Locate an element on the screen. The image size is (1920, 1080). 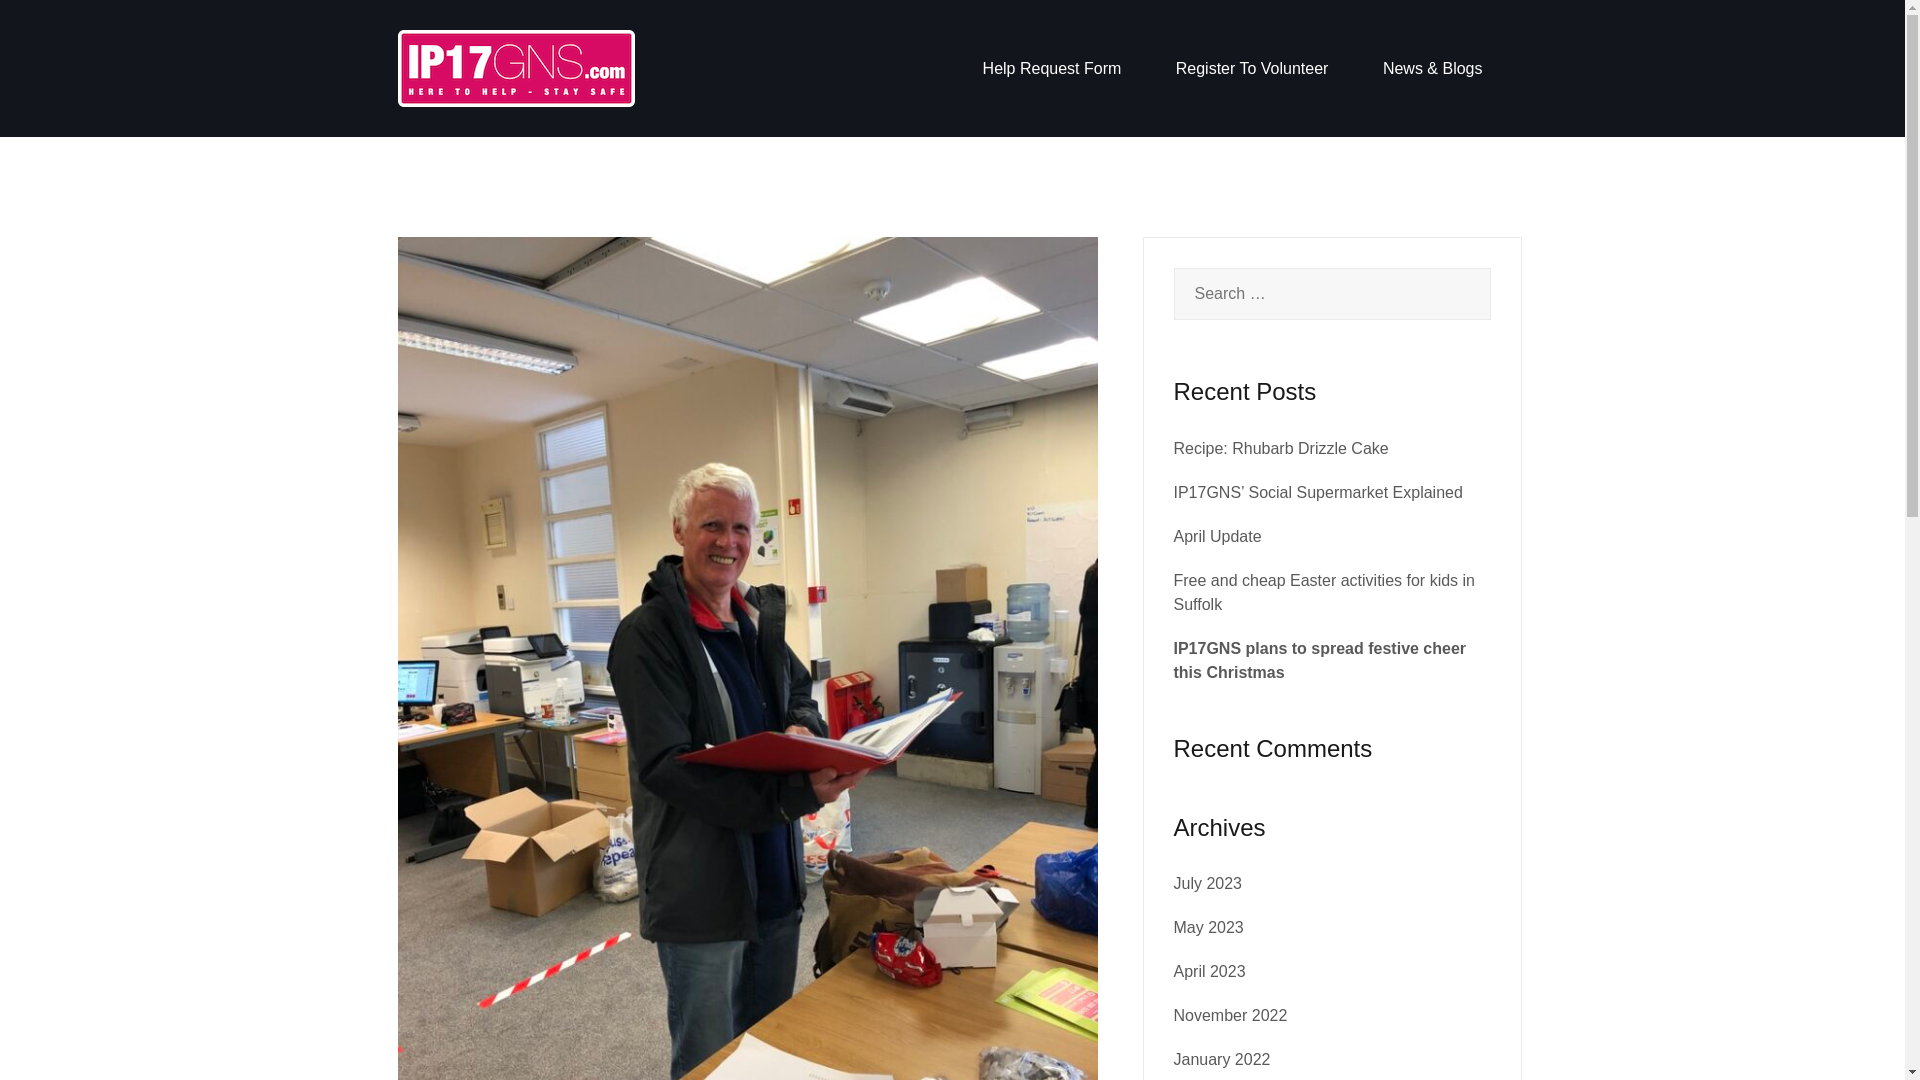
November 2022 is located at coordinates (1230, 1014).